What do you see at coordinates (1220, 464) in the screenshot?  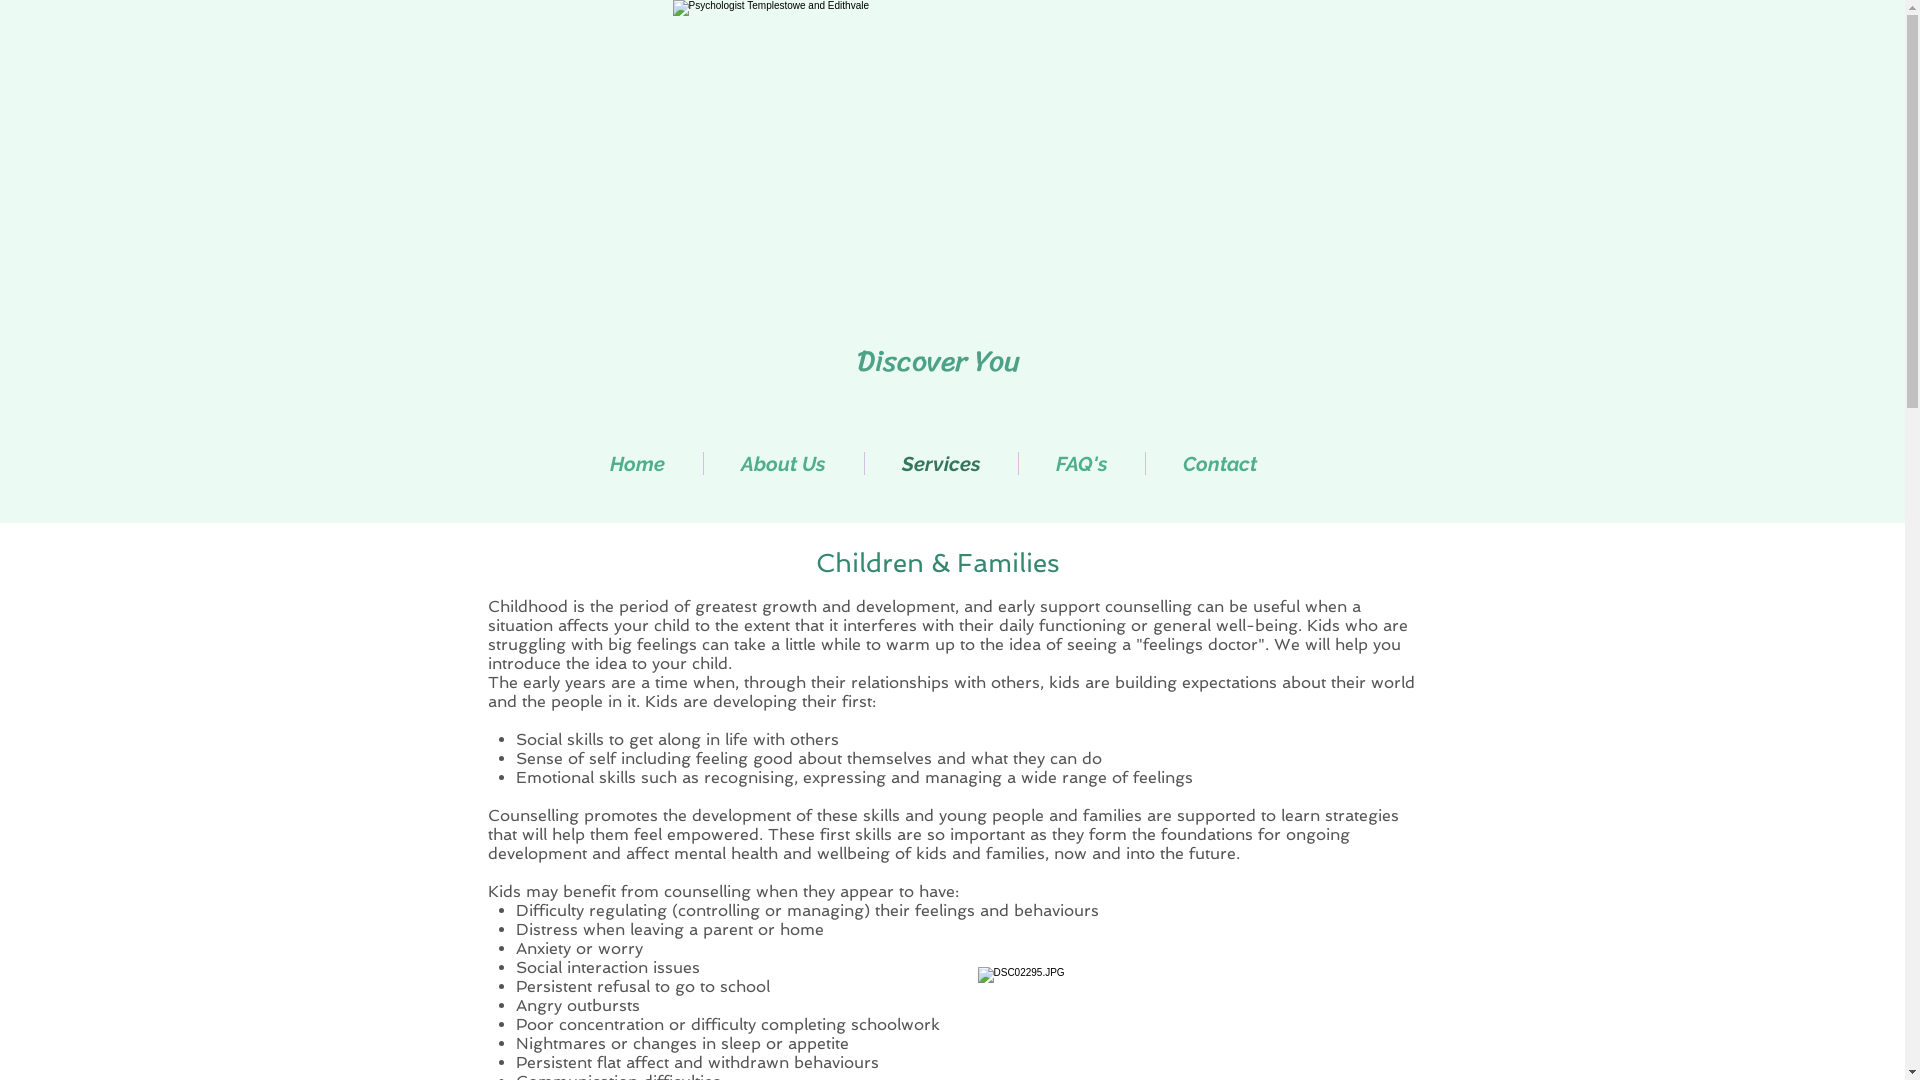 I see `Contact` at bounding box center [1220, 464].